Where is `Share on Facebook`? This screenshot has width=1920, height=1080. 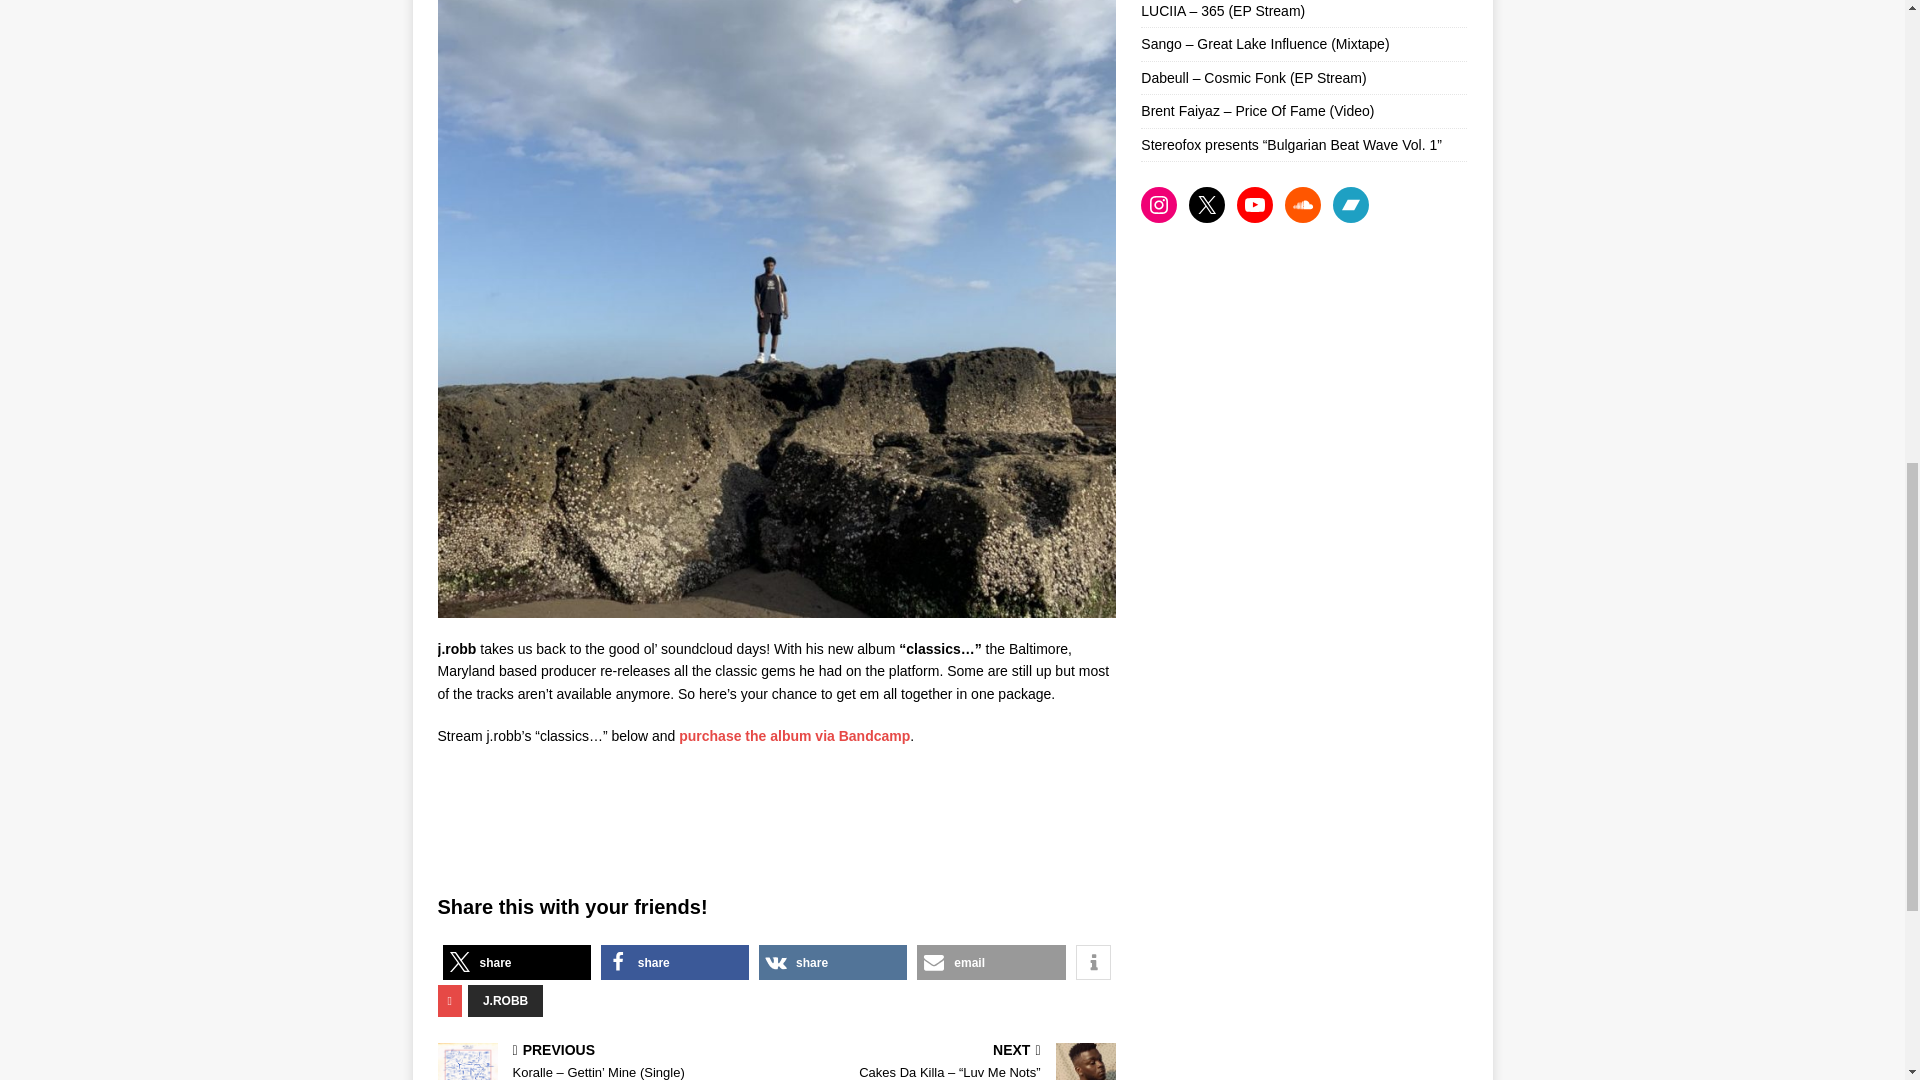 Share on Facebook is located at coordinates (674, 962).